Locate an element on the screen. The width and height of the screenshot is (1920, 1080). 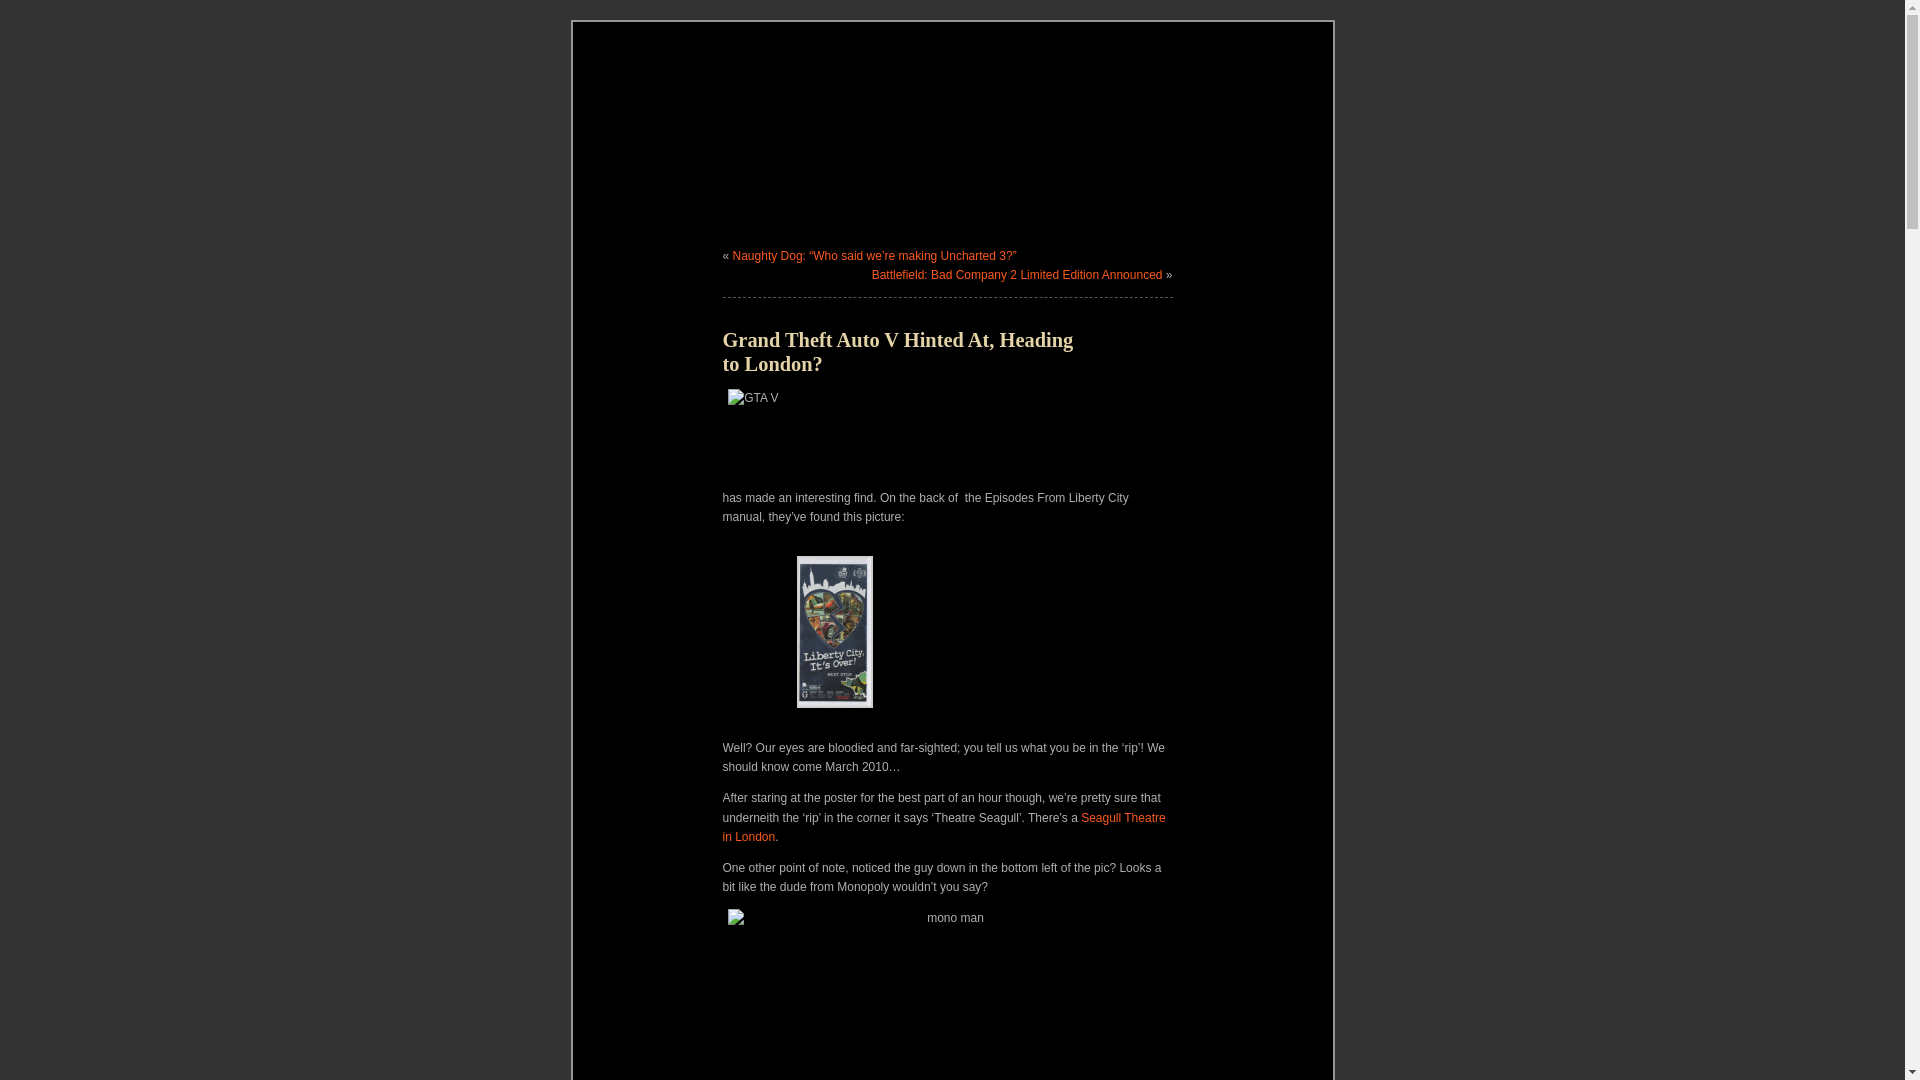
Seagull Theatre in London is located at coordinates (943, 827).